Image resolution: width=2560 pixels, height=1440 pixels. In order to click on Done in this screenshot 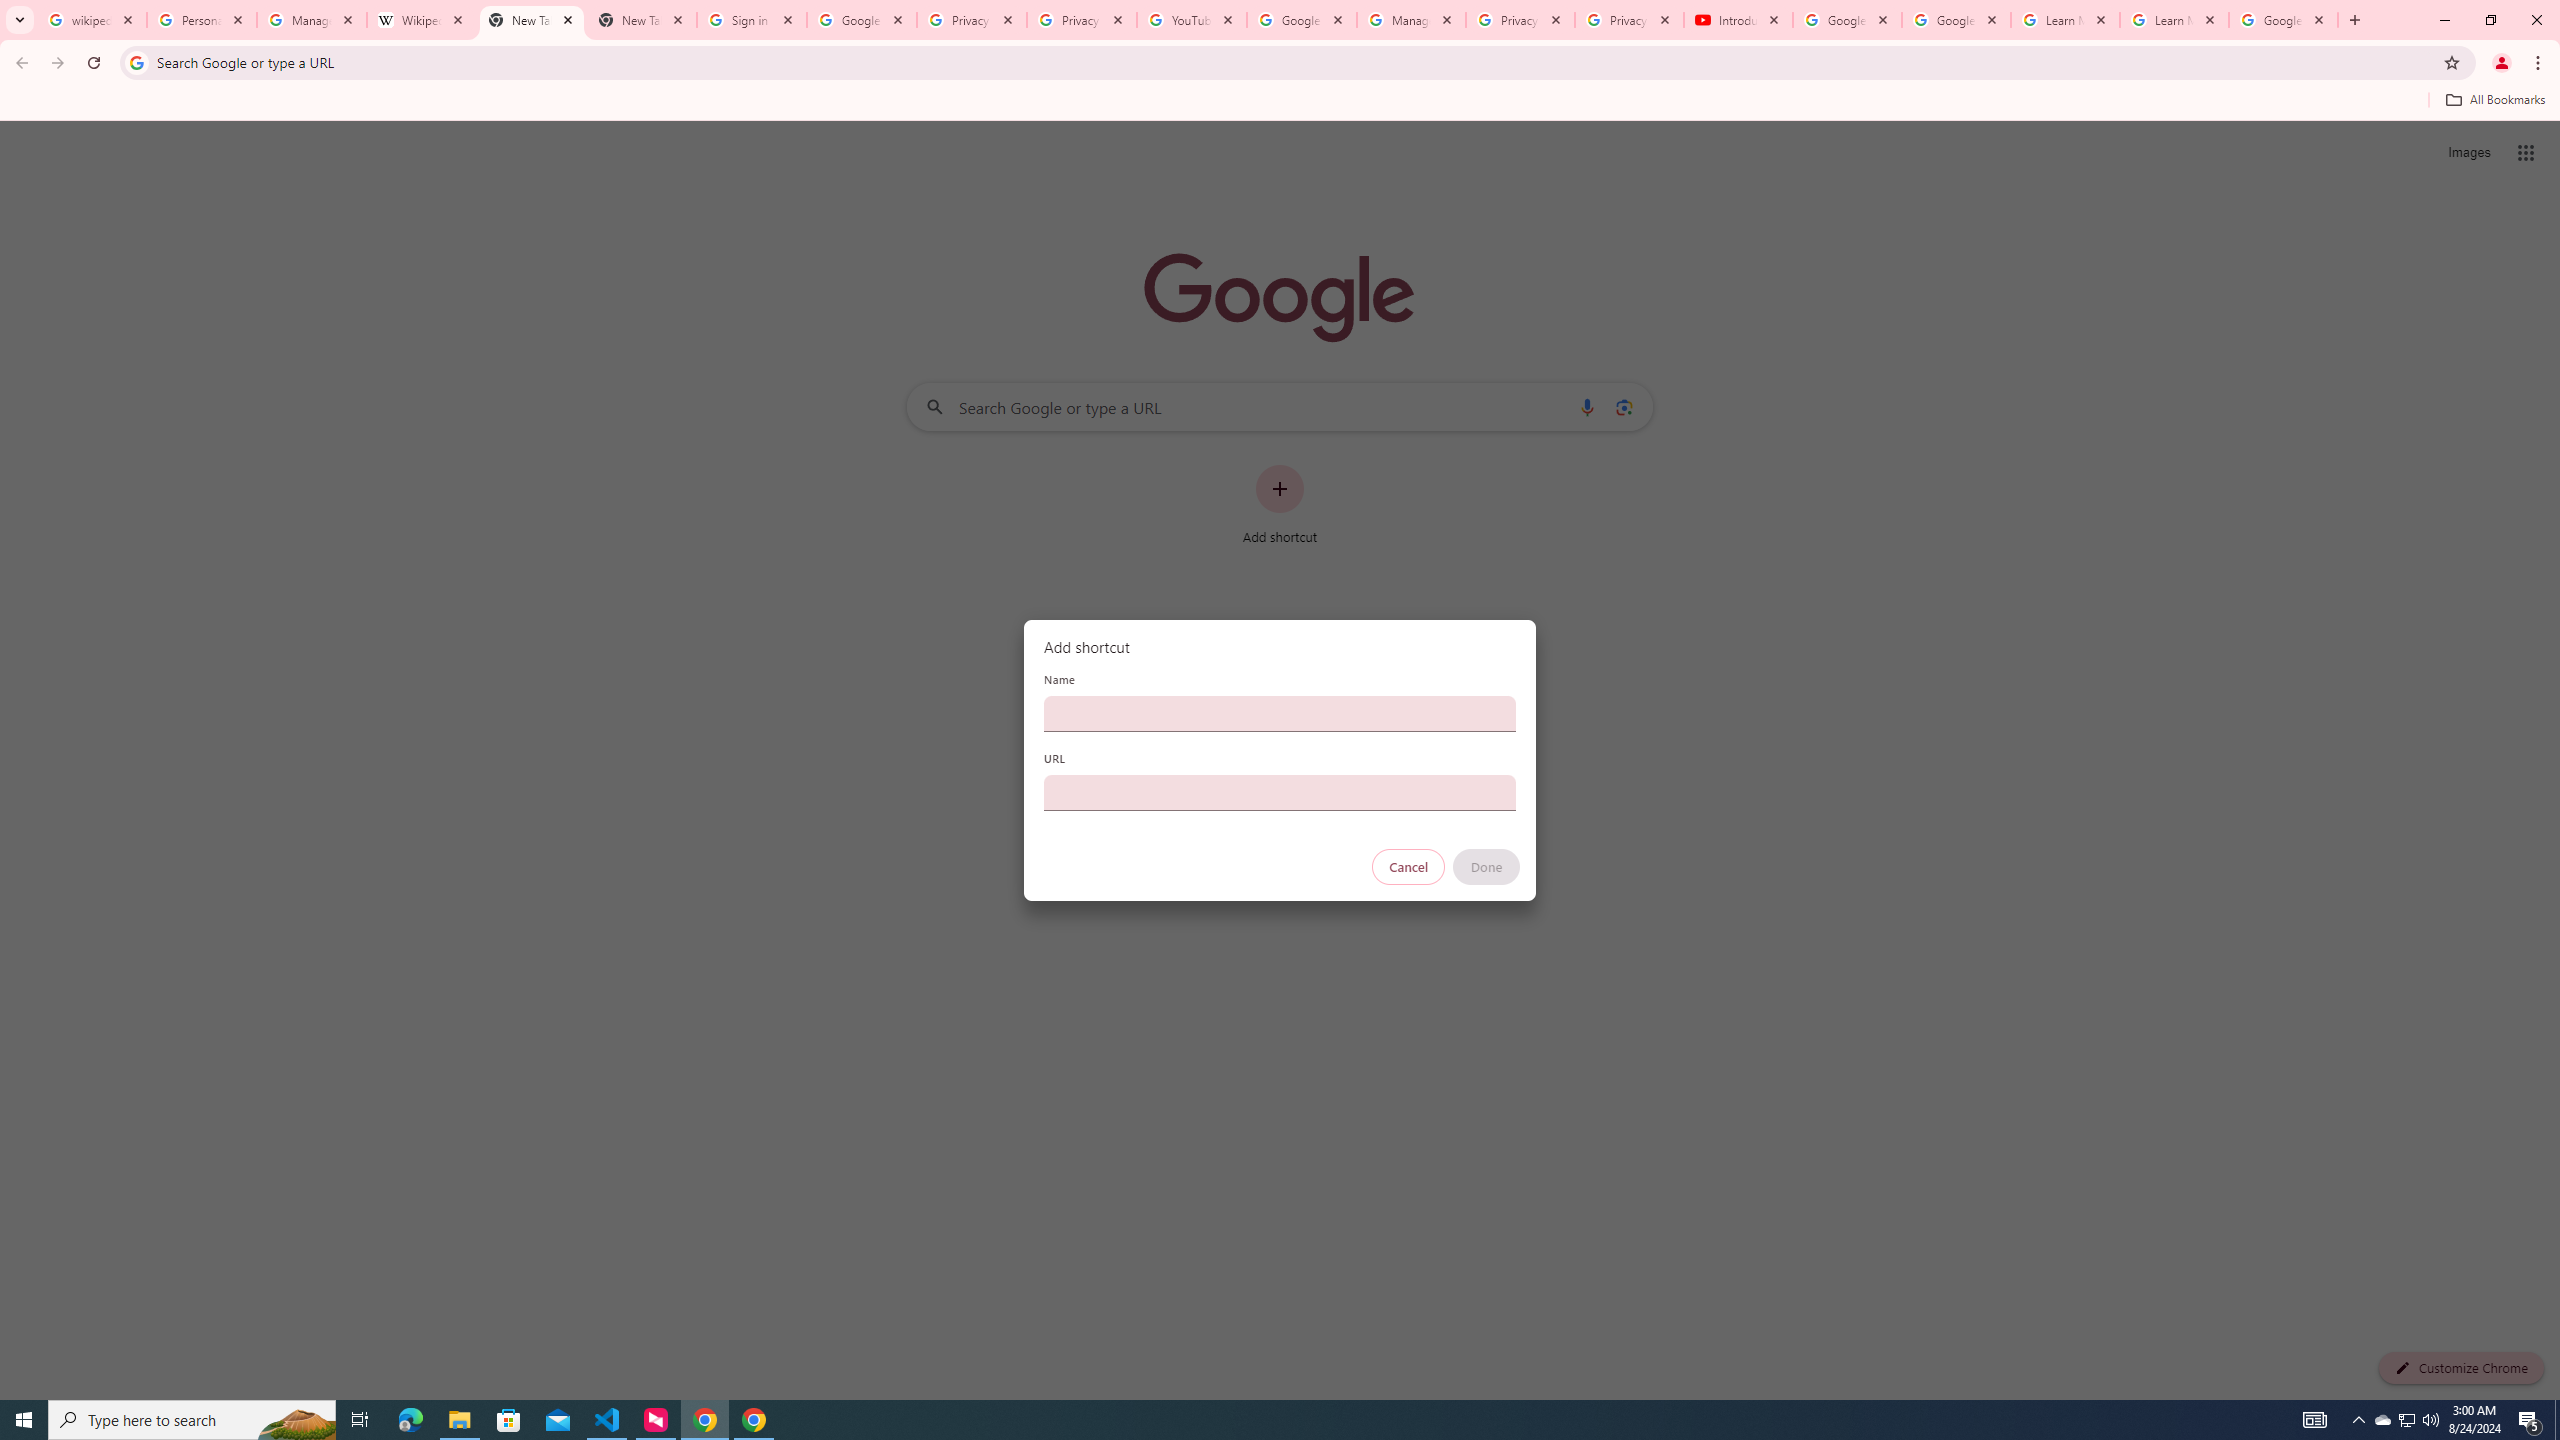, I will do `click(1487, 867)`.